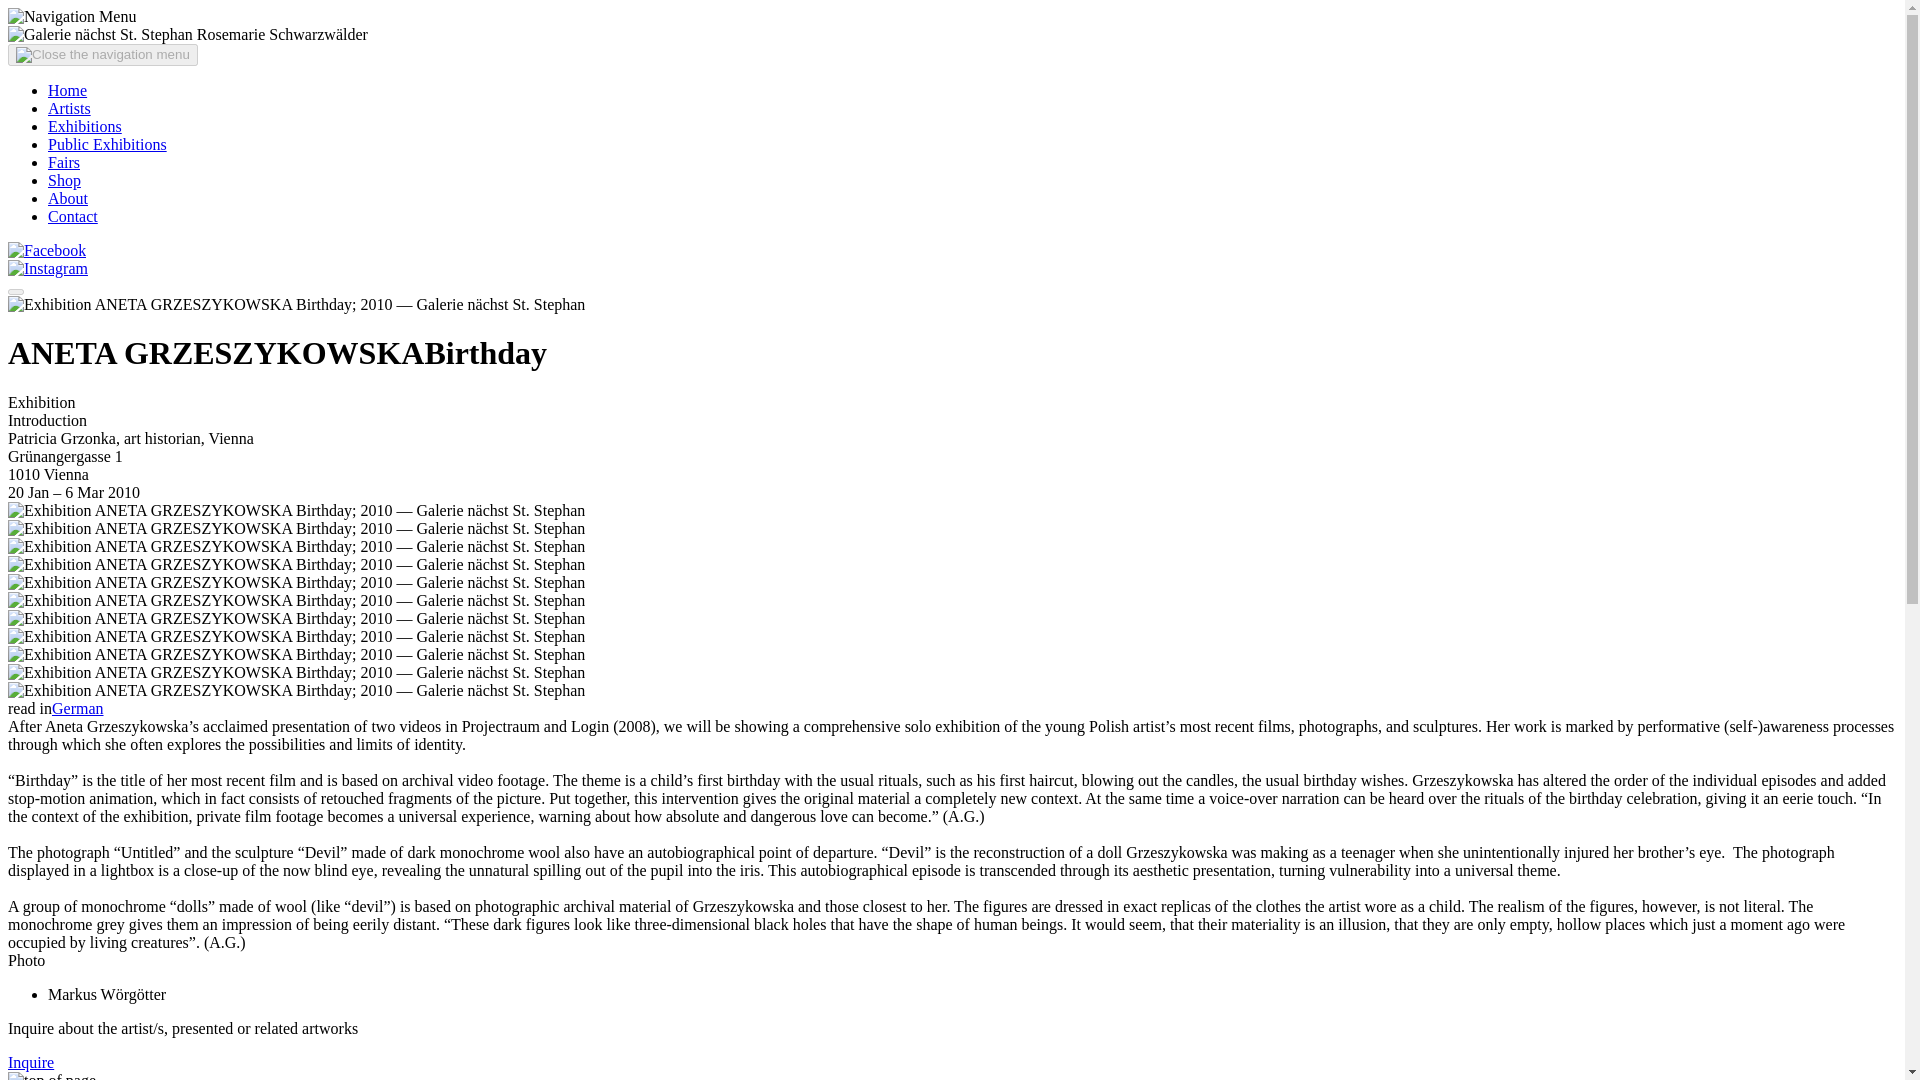 Image resolution: width=1920 pixels, height=1080 pixels. What do you see at coordinates (64, 162) in the screenshot?
I see `Fairs` at bounding box center [64, 162].